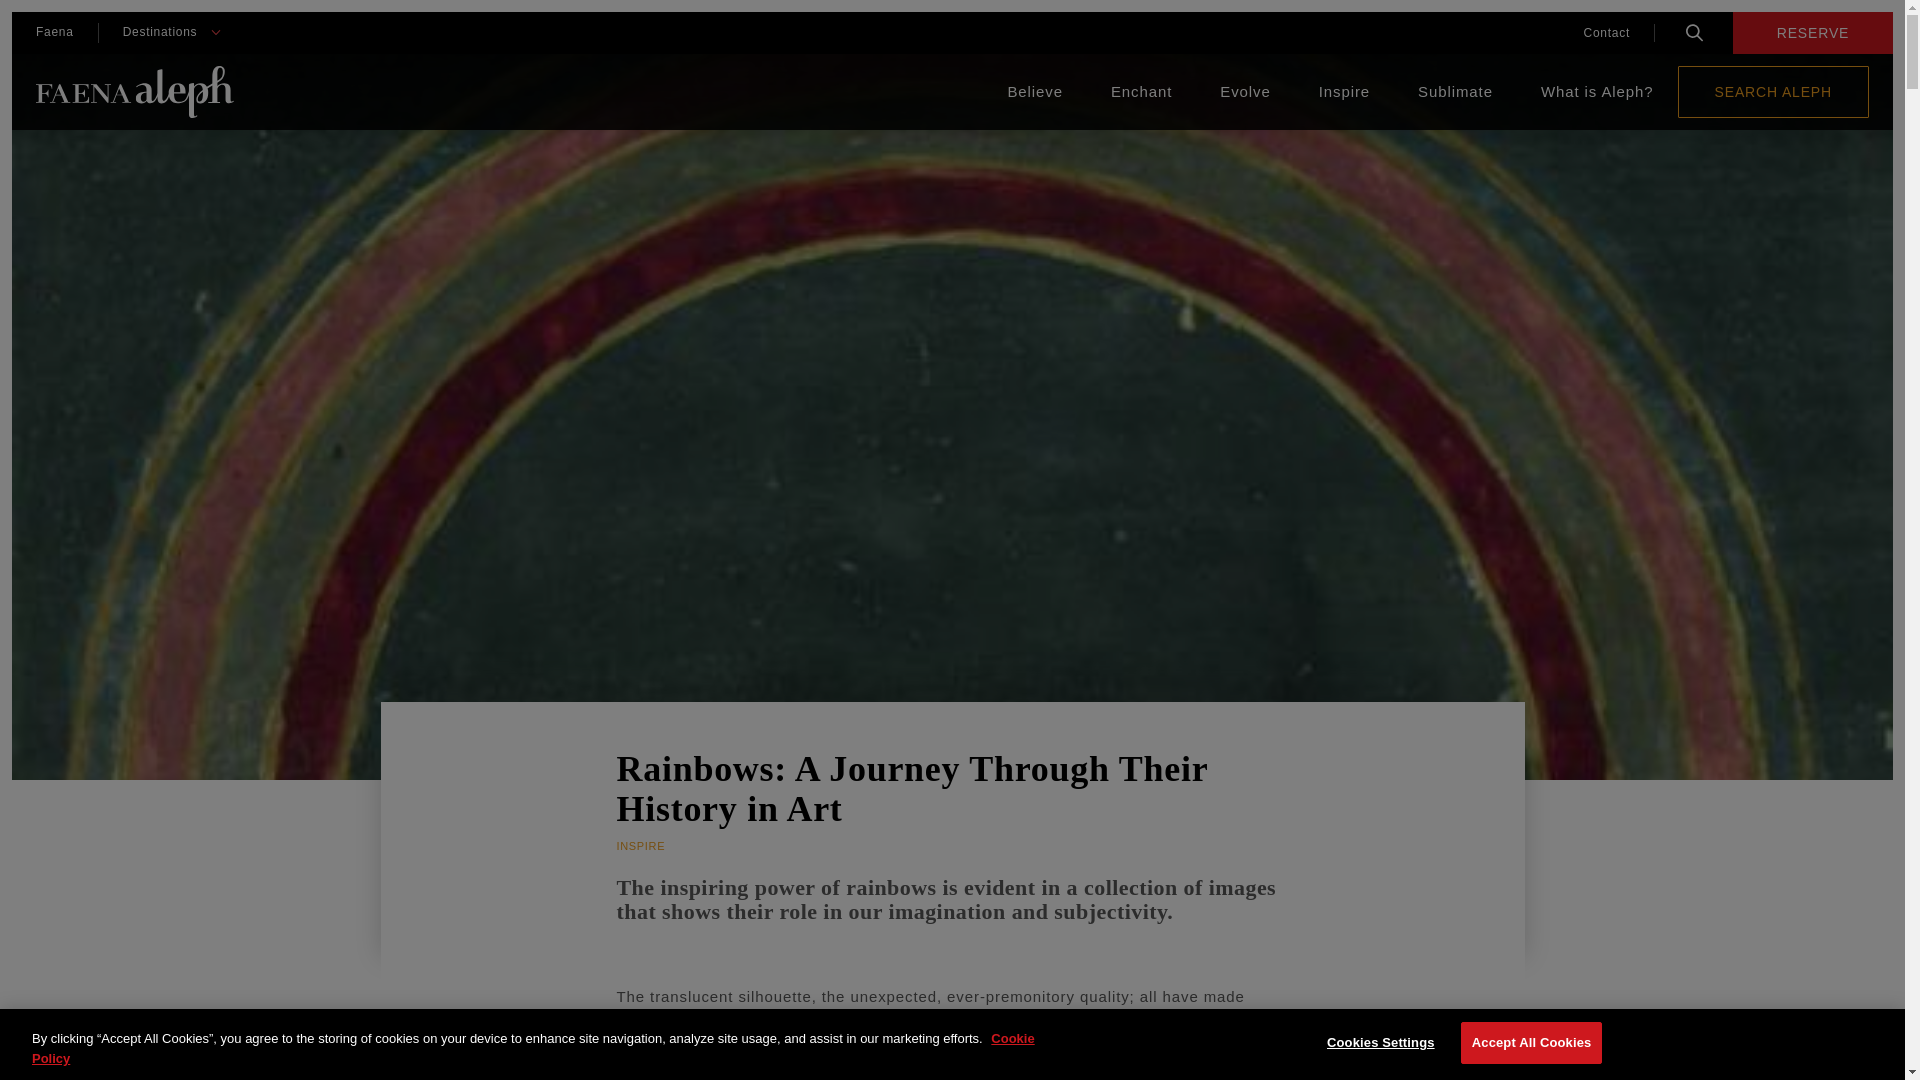 The image size is (1920, 1080). What do you see at coordinates (1606, 32) in the screenshot?
I see `Contact` at bounding box center [1606, 32].